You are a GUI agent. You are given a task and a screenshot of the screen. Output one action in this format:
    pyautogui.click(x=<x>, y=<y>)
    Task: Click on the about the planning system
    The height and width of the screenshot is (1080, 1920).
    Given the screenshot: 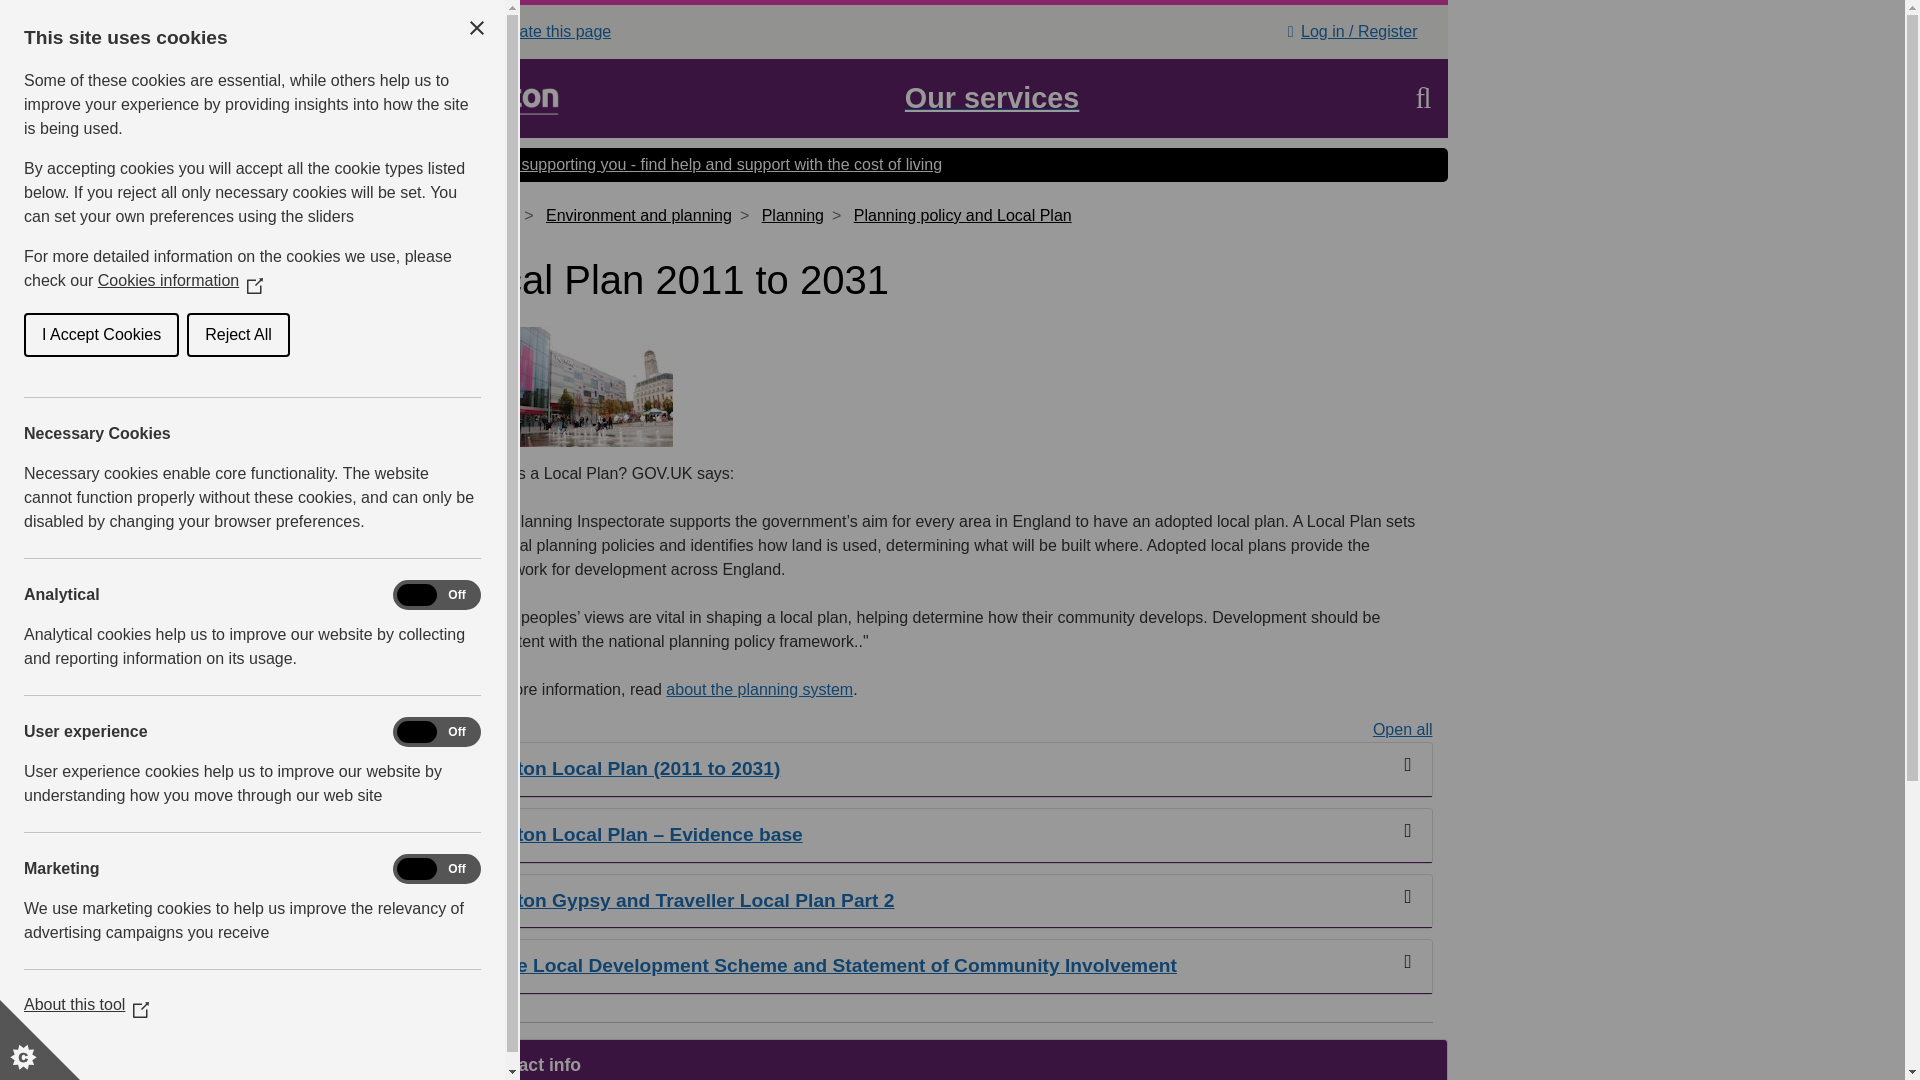 What is the action you would take?
    pyautogui.click(x=759, y=689)
    